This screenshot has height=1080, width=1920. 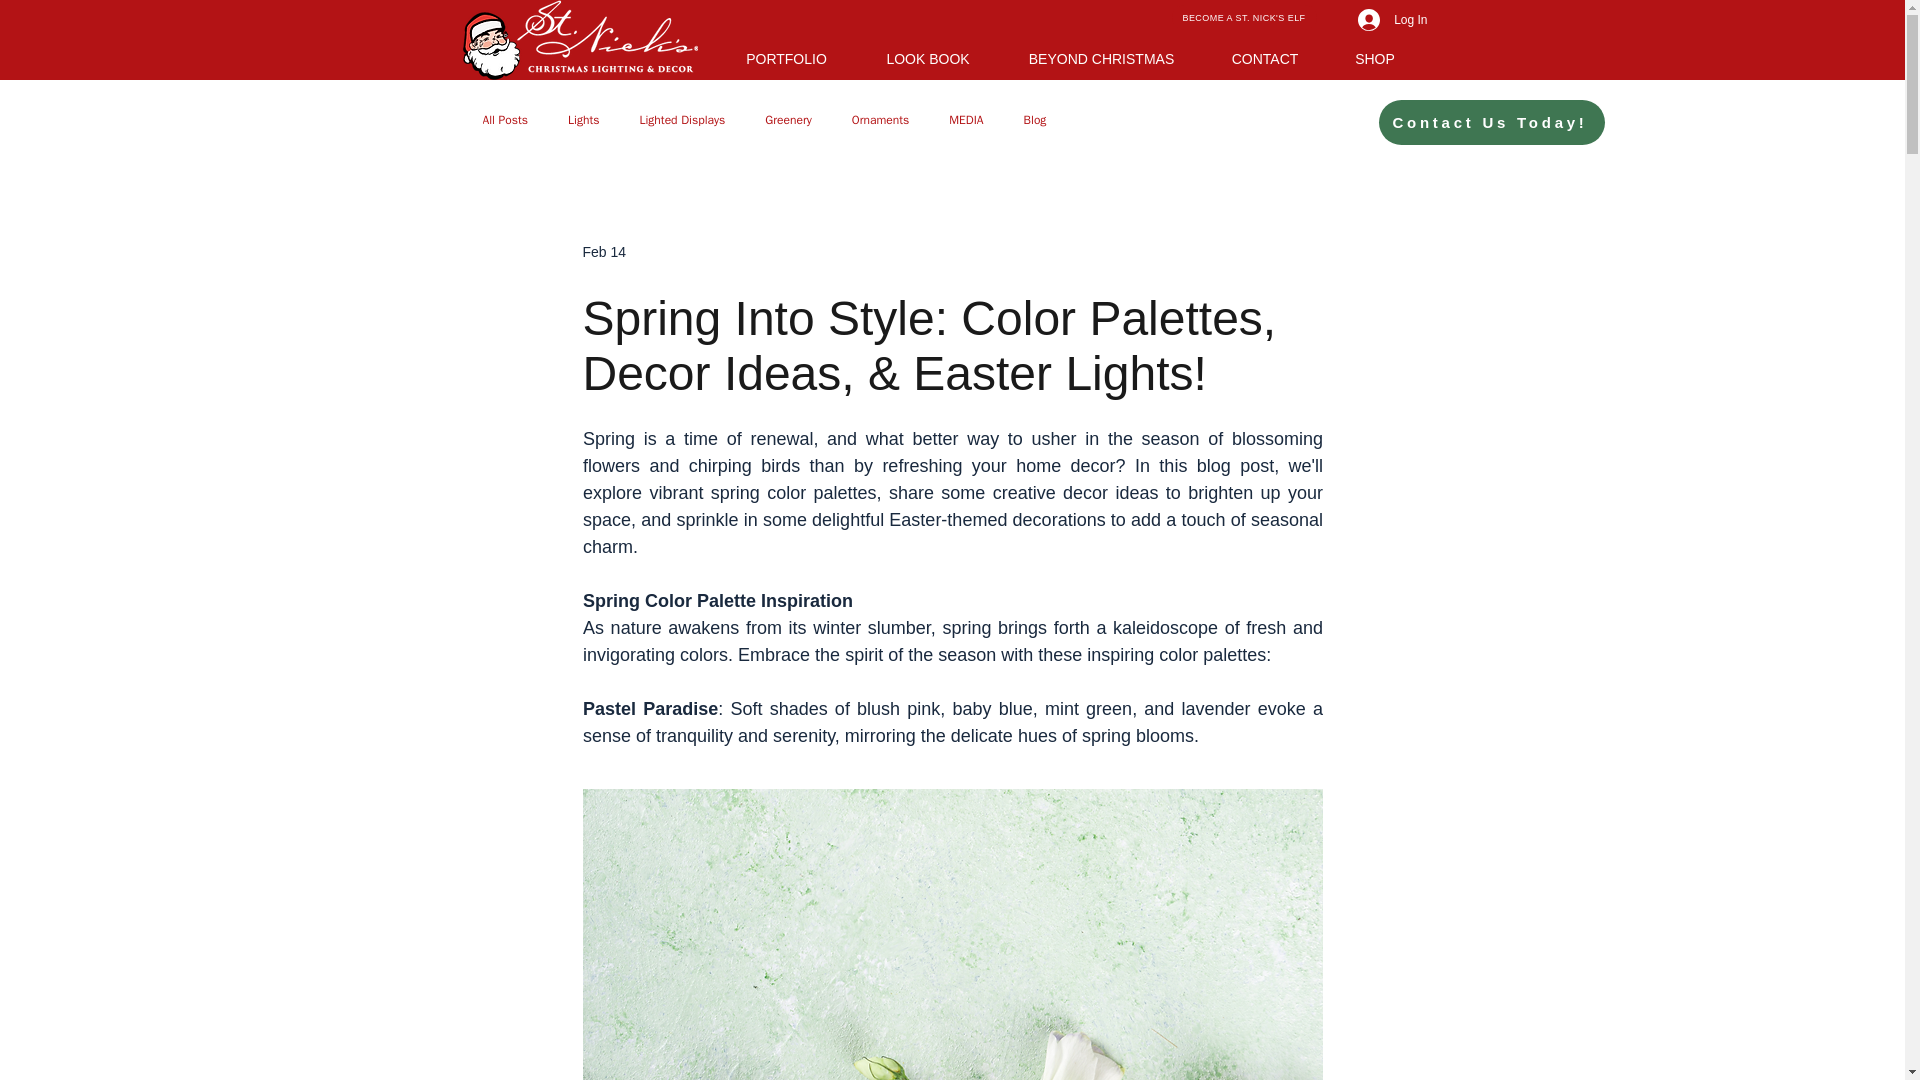 What do you see at coordinates (788, 120) in the screenshot?
I see `Greenery` at bounding box center [788, 120].